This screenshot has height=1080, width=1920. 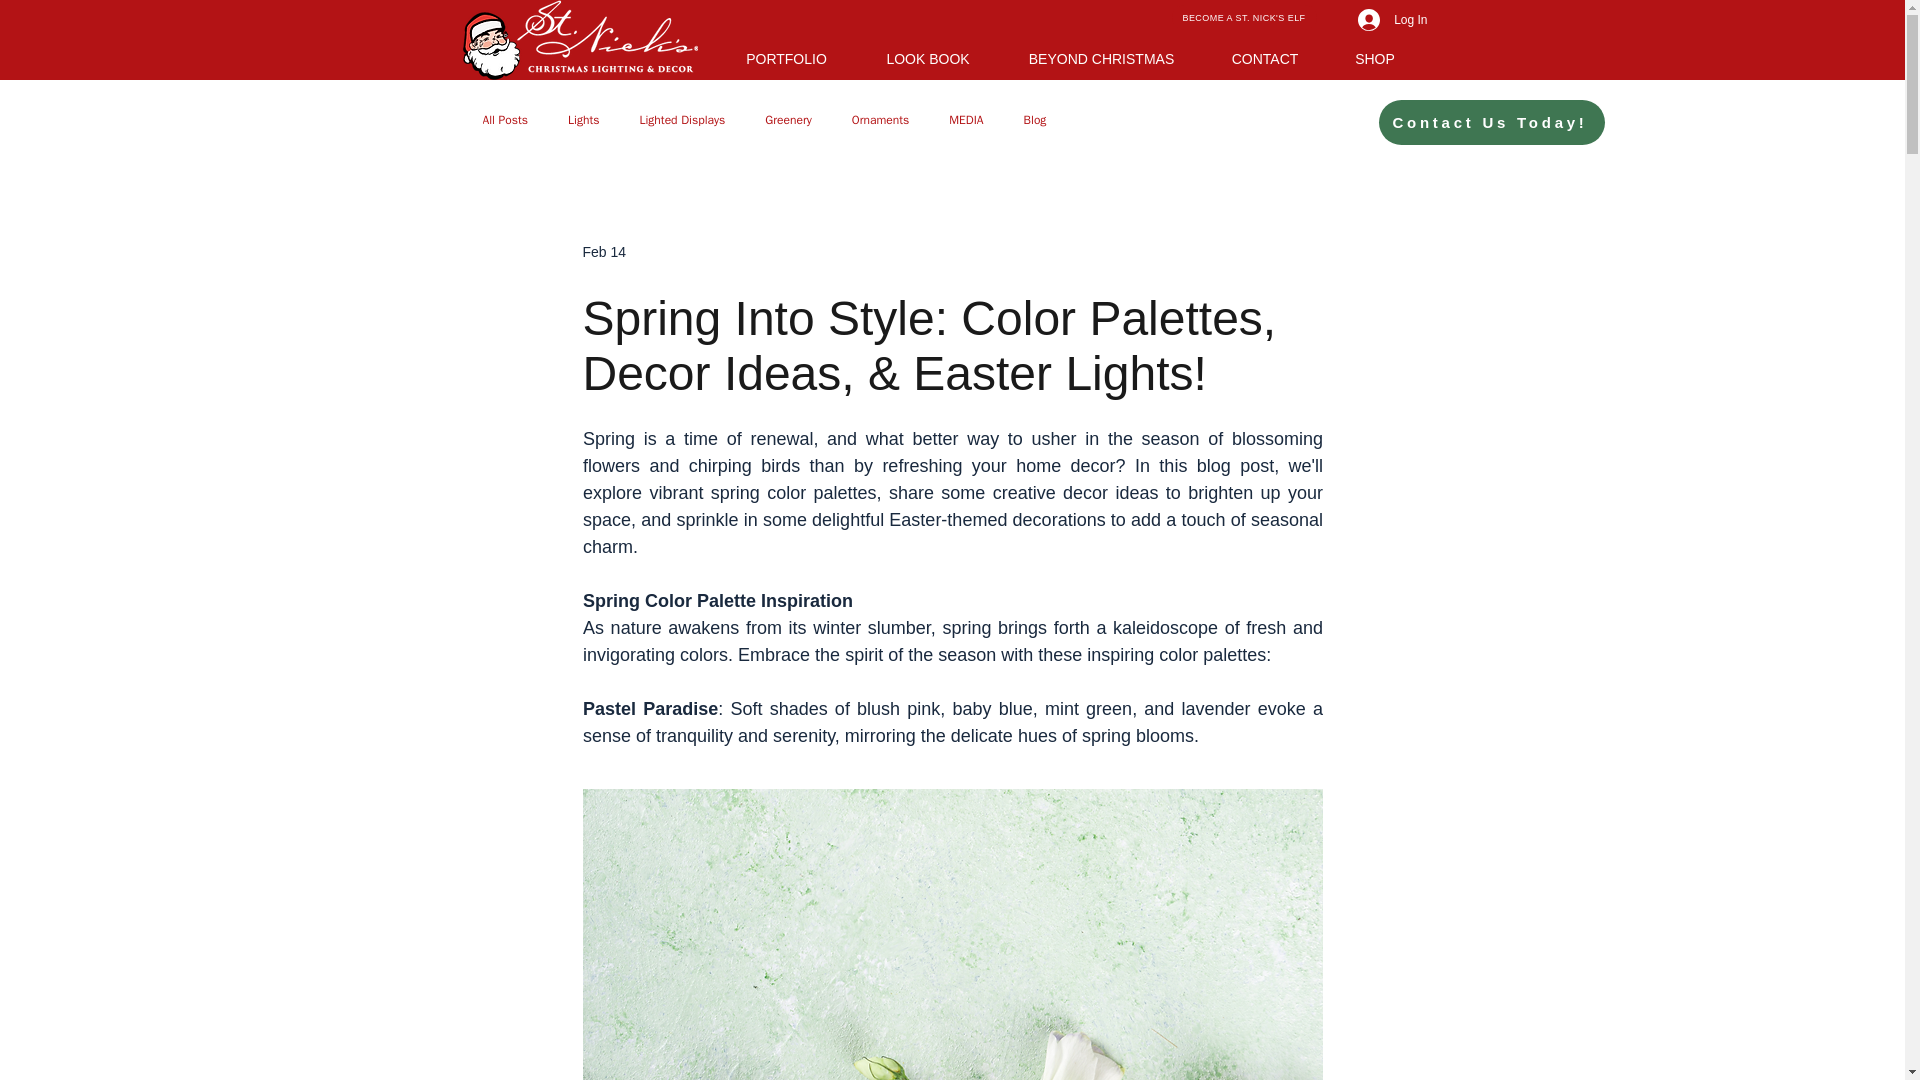 What do you see at coordinates (788, 120) in the screenshot?
I see `Greenery` at bounding box center [788, 120].